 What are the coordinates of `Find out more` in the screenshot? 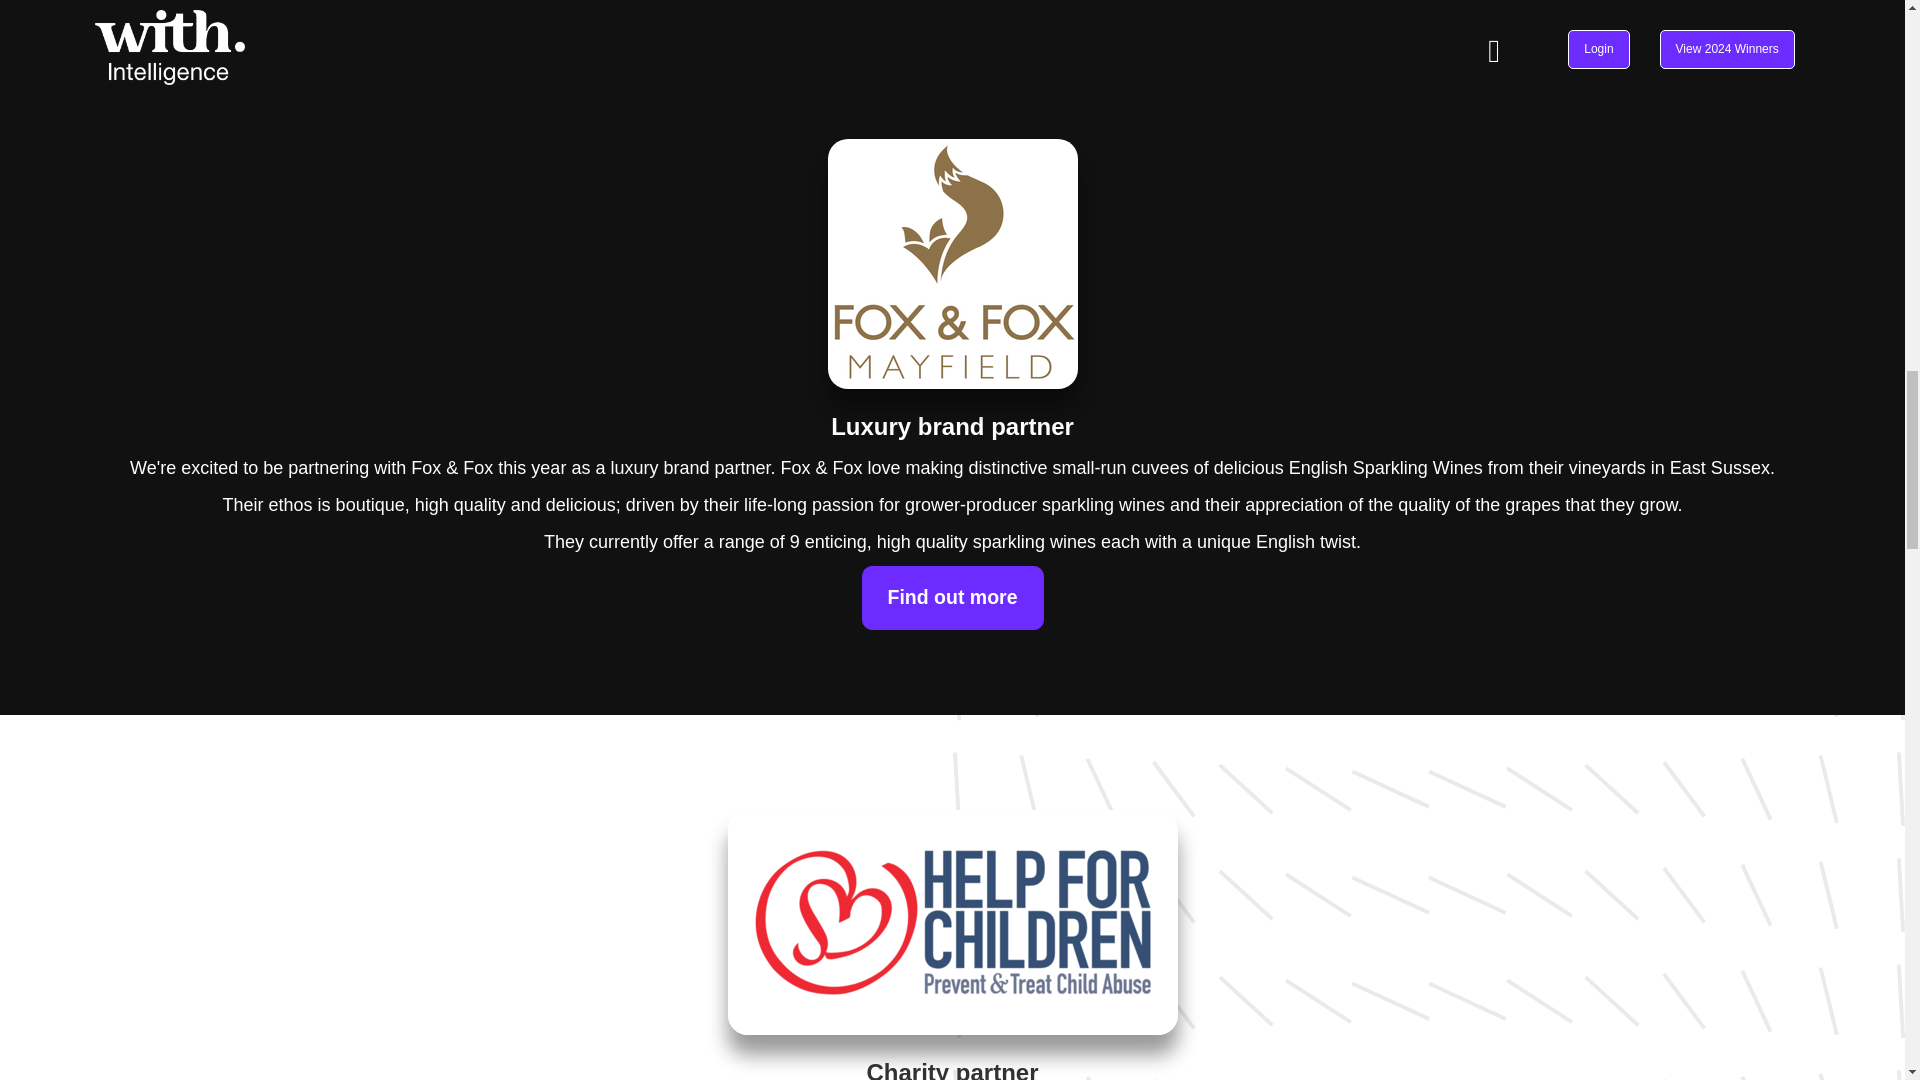 It's located at (953, 597).